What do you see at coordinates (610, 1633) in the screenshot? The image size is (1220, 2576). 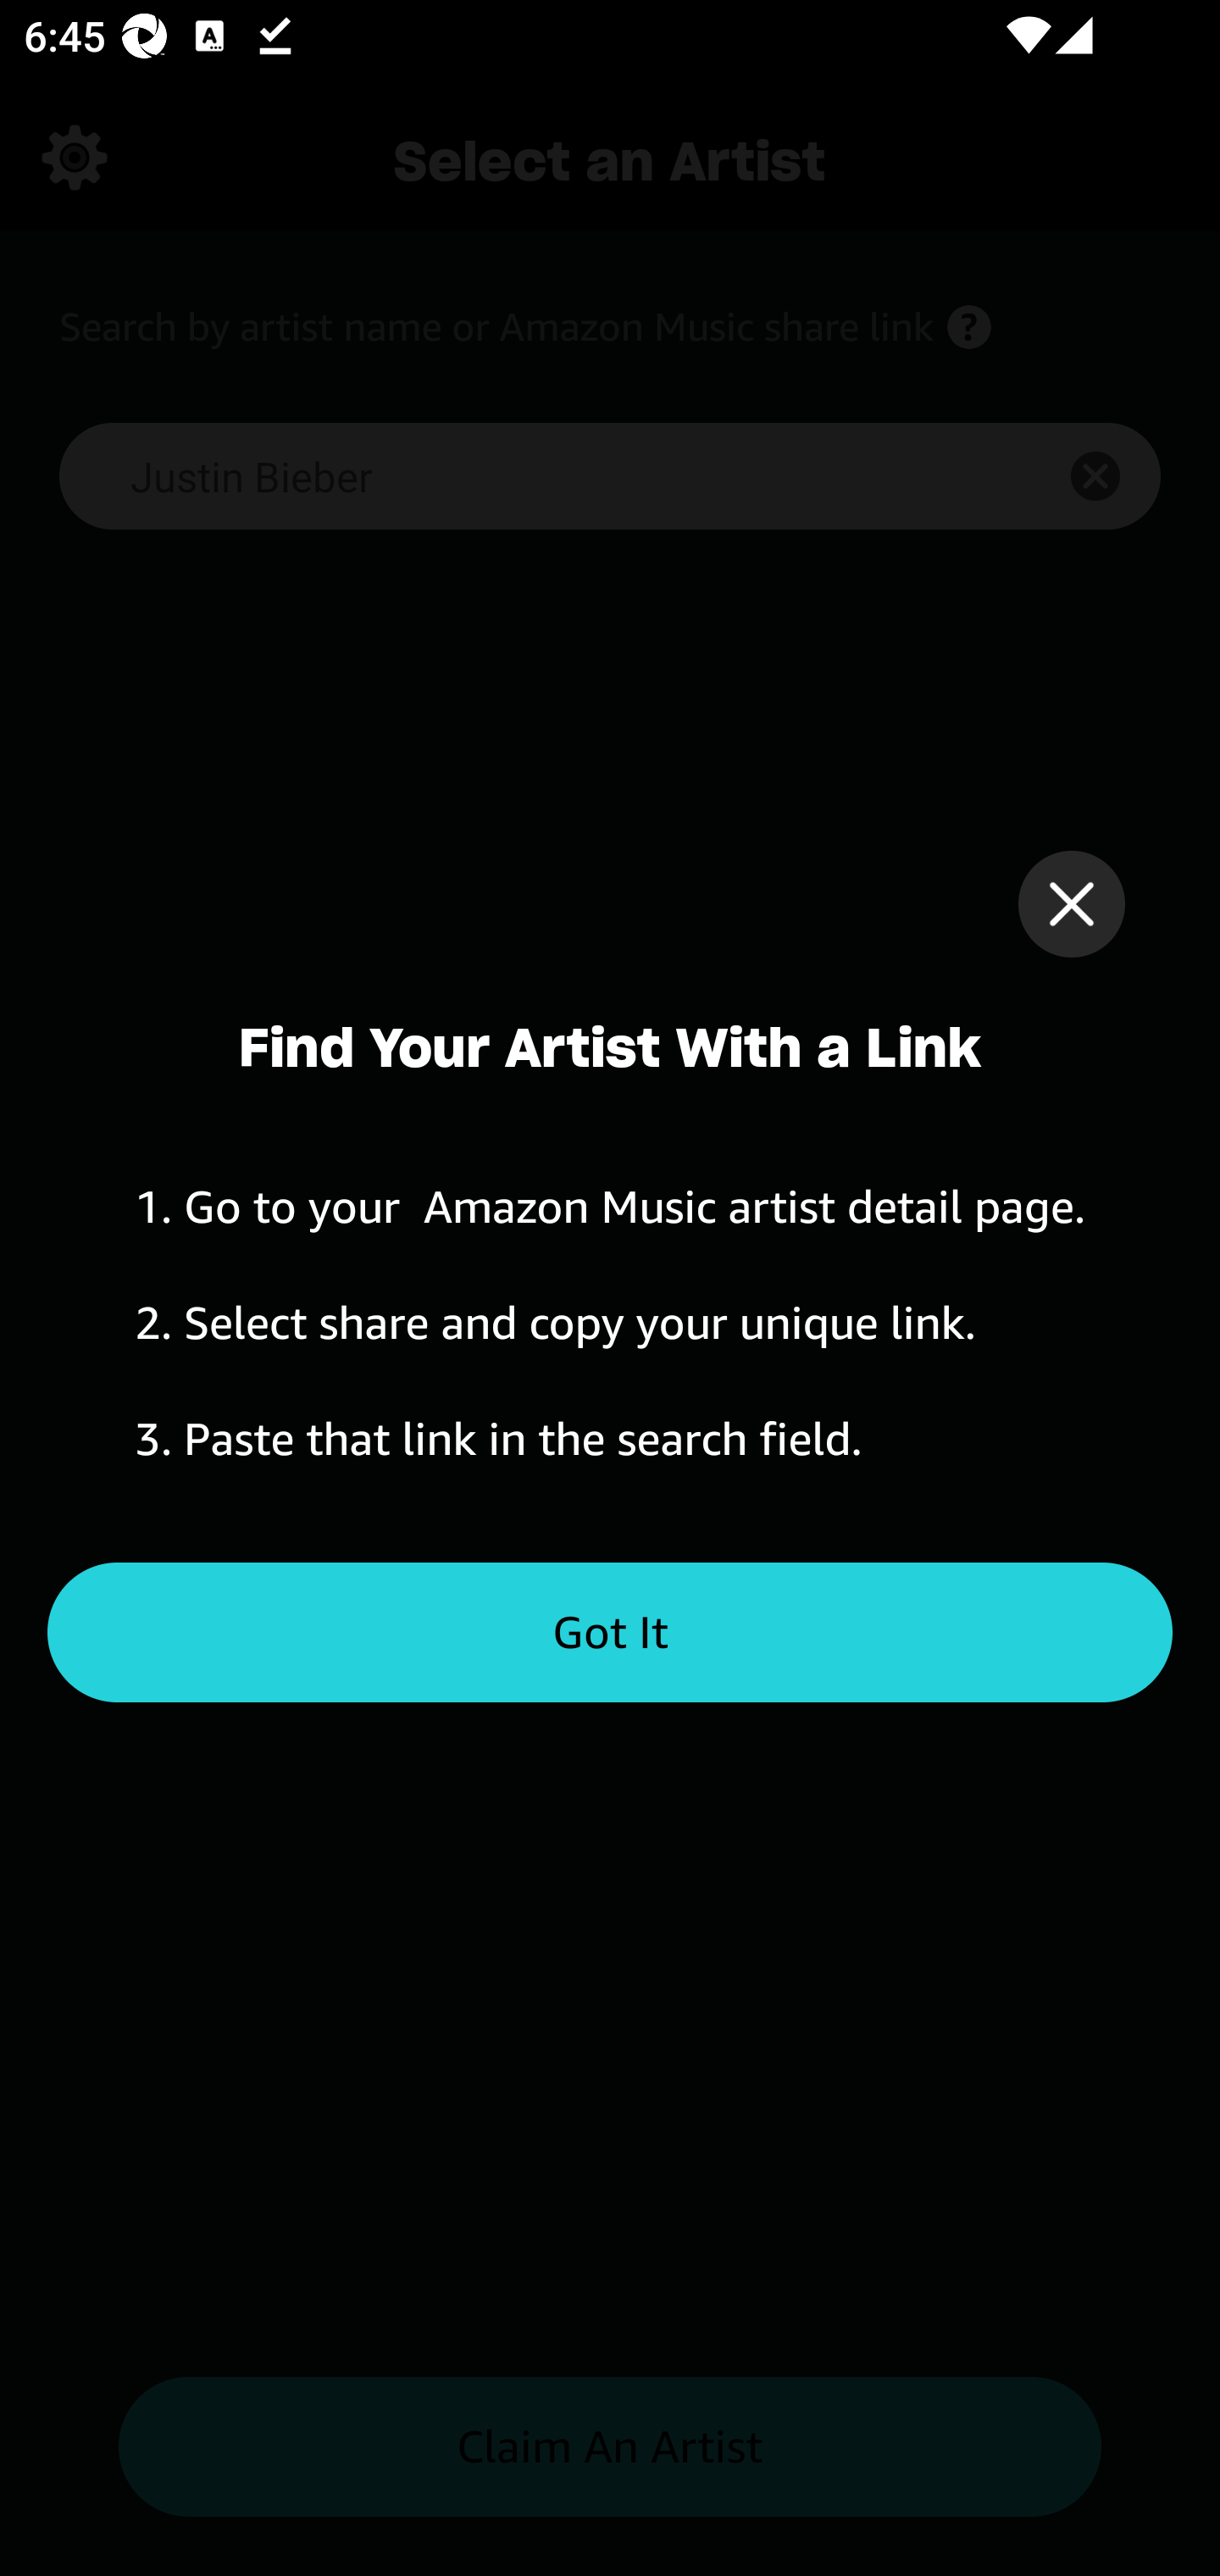 I see `Got it button Got It` at bounding box center [610, 1633].